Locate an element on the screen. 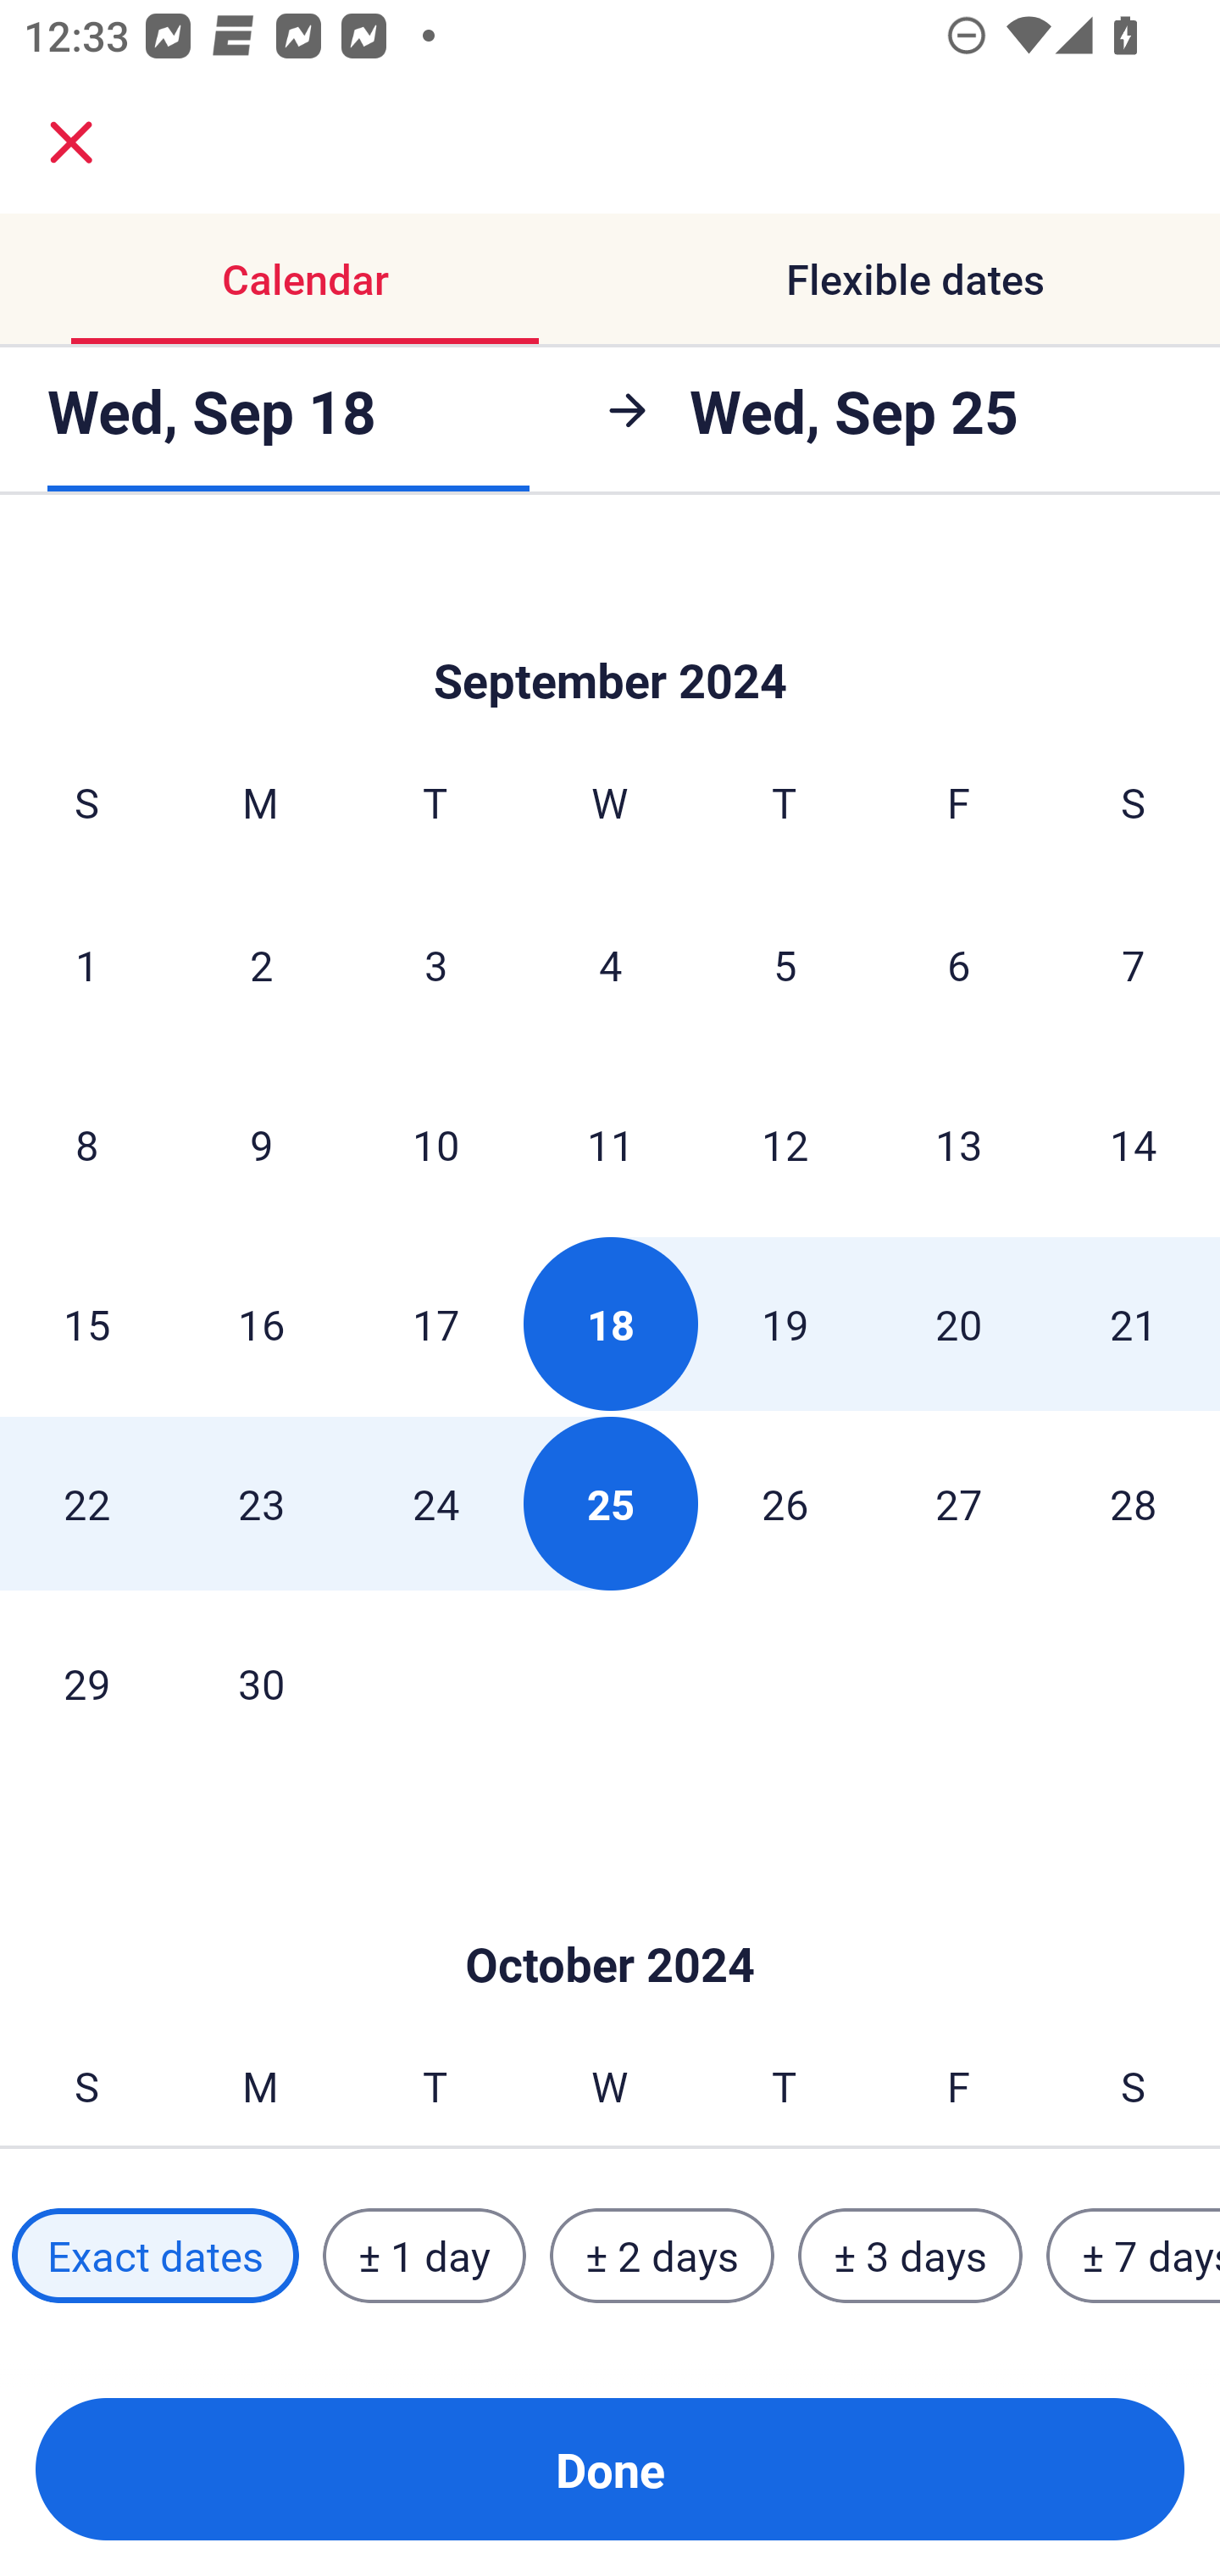 The height and width of the screenshot is (2576, 1220). 27 Friday, September 27, 2024 is located at coordinates (959, 1503).